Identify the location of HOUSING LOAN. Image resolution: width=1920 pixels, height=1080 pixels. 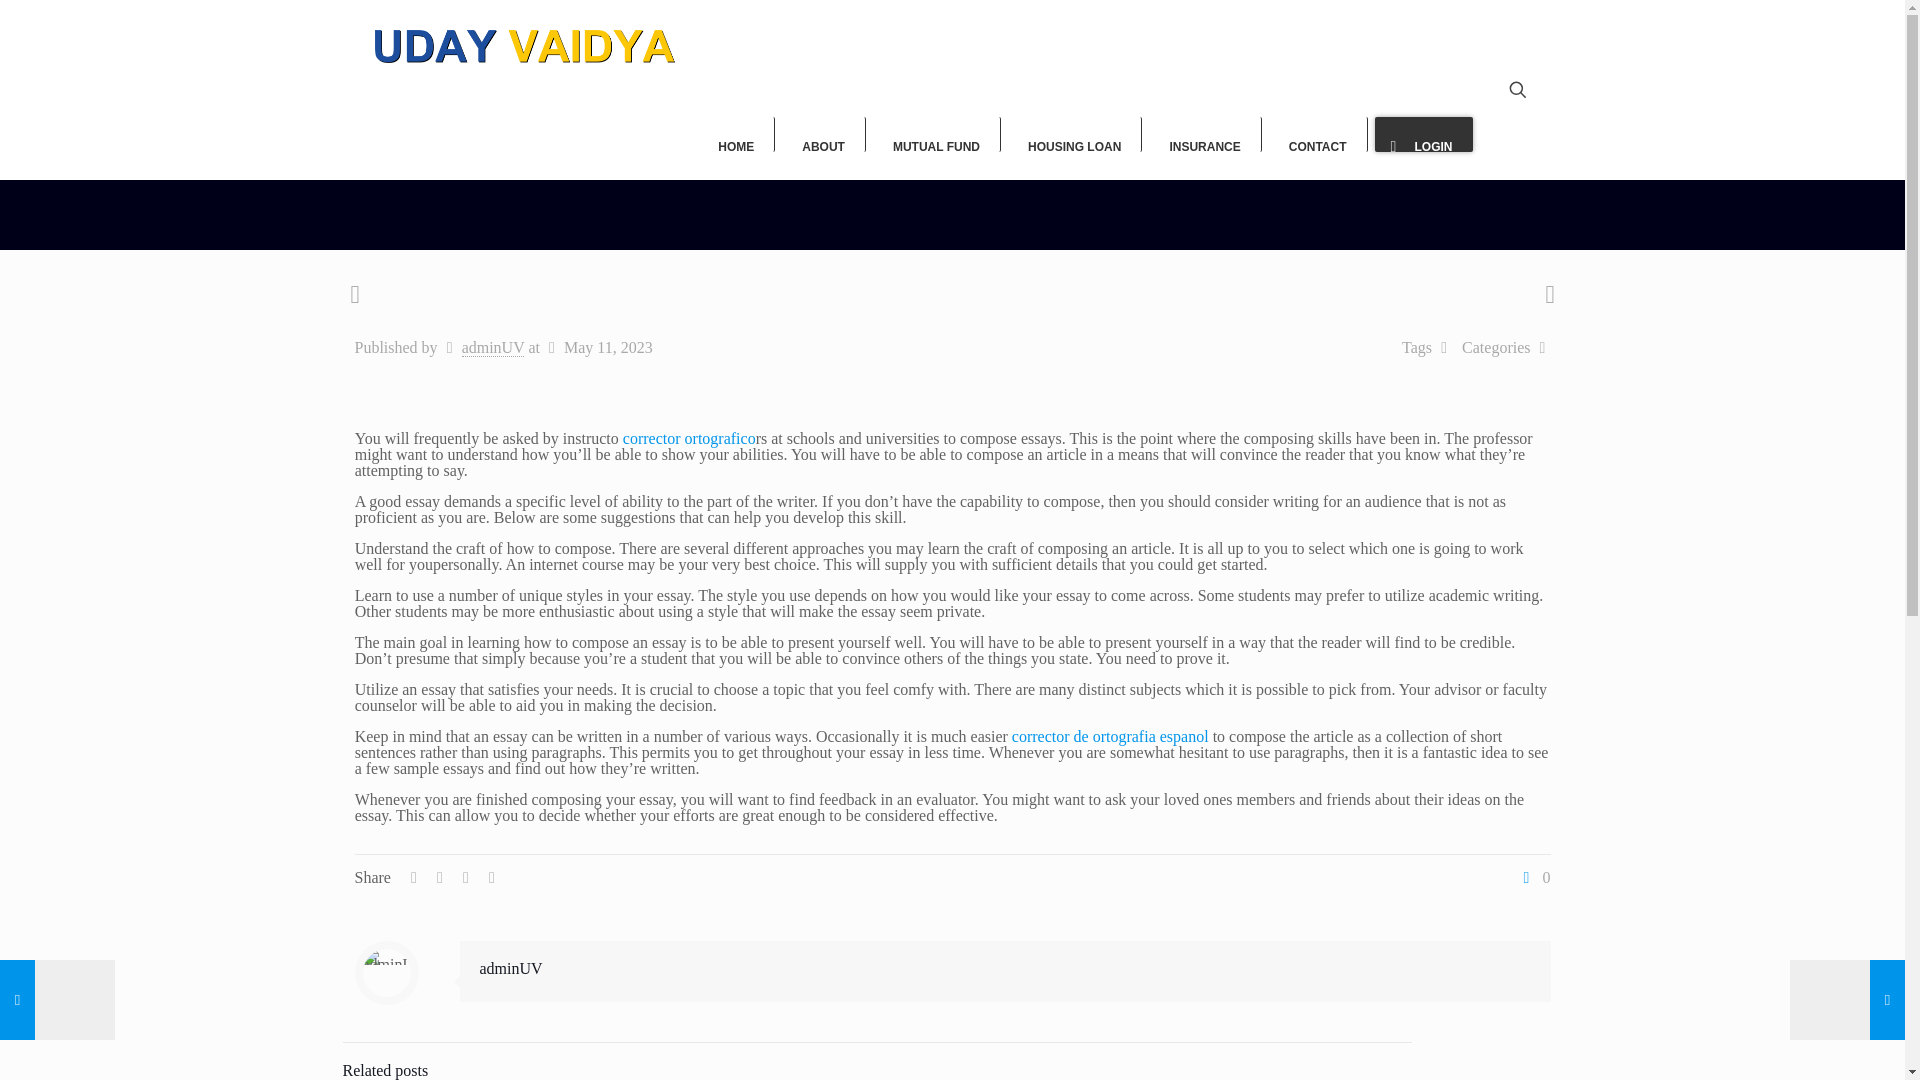
(1078, 134).